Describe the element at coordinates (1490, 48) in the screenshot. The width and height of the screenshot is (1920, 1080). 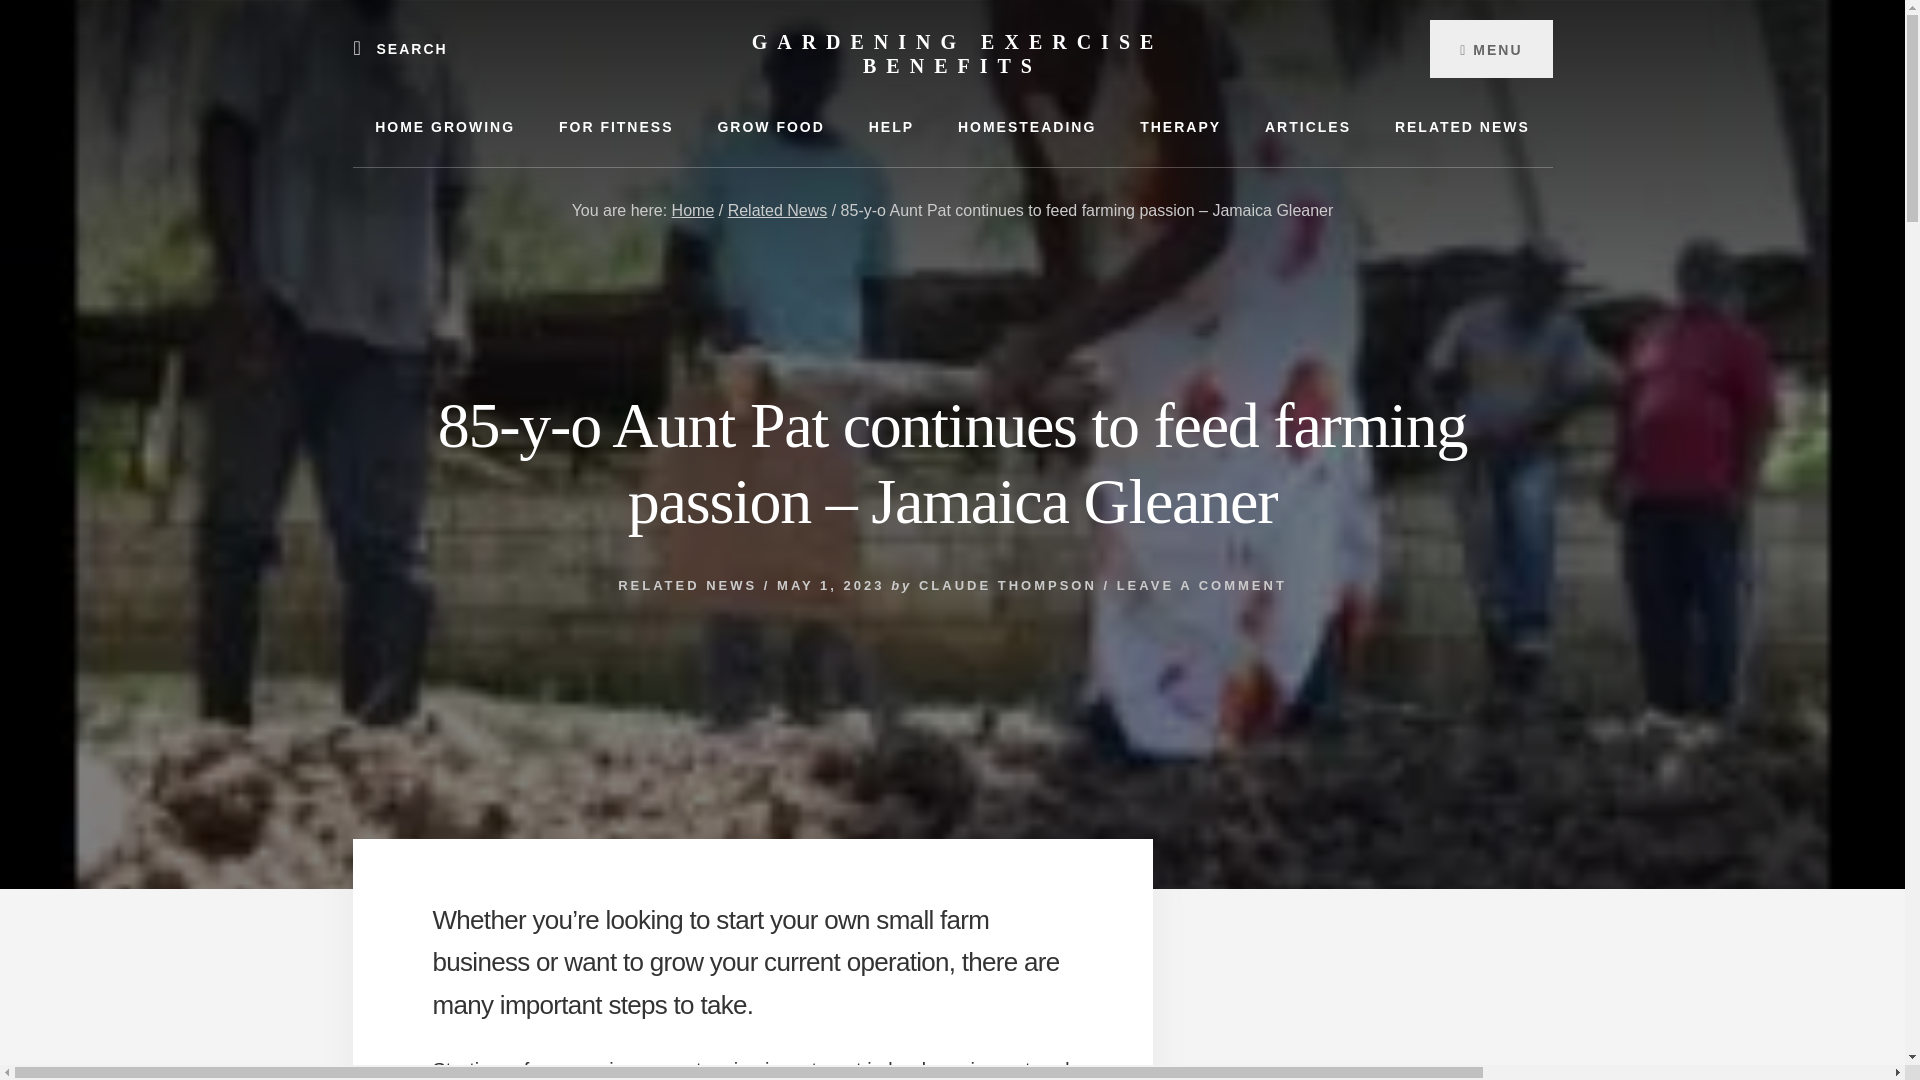
I see `MENU` at that location.